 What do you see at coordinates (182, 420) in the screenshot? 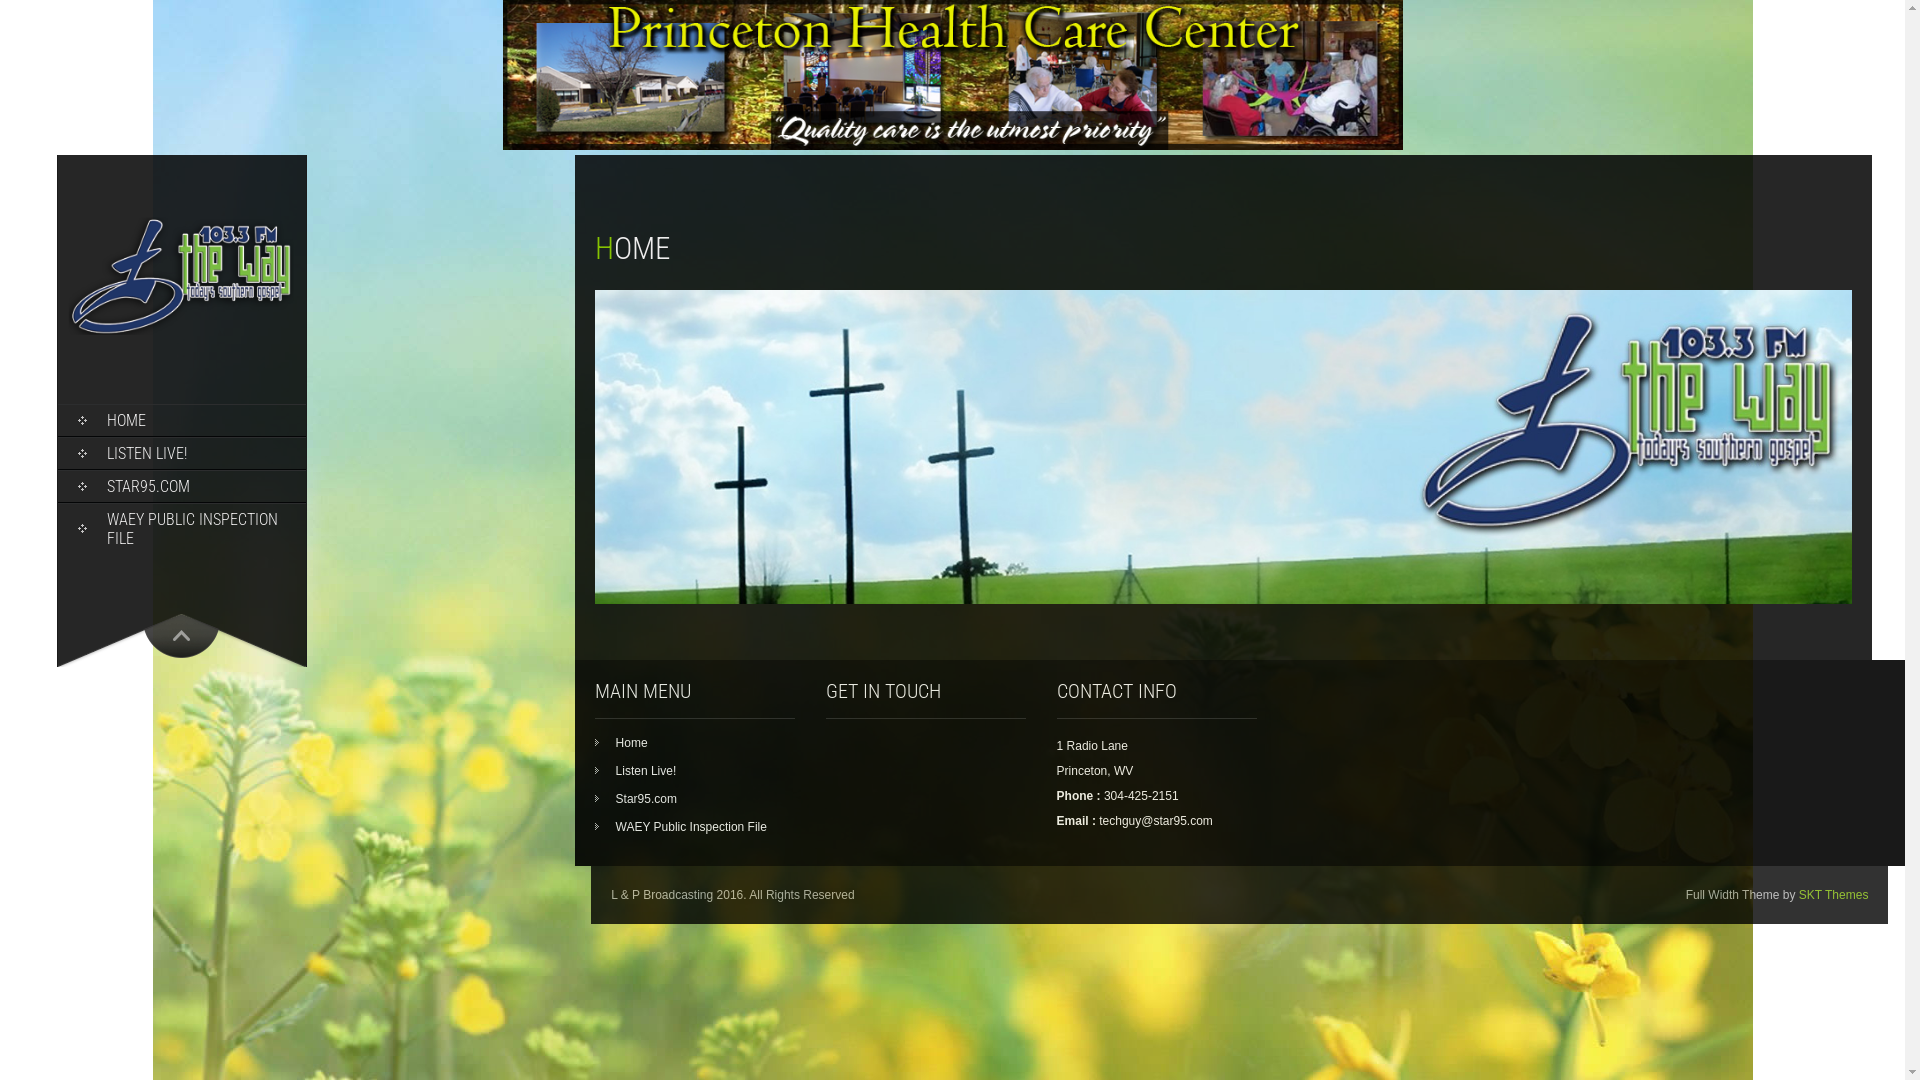
I see `HOME` at bounding box center [182, 420].